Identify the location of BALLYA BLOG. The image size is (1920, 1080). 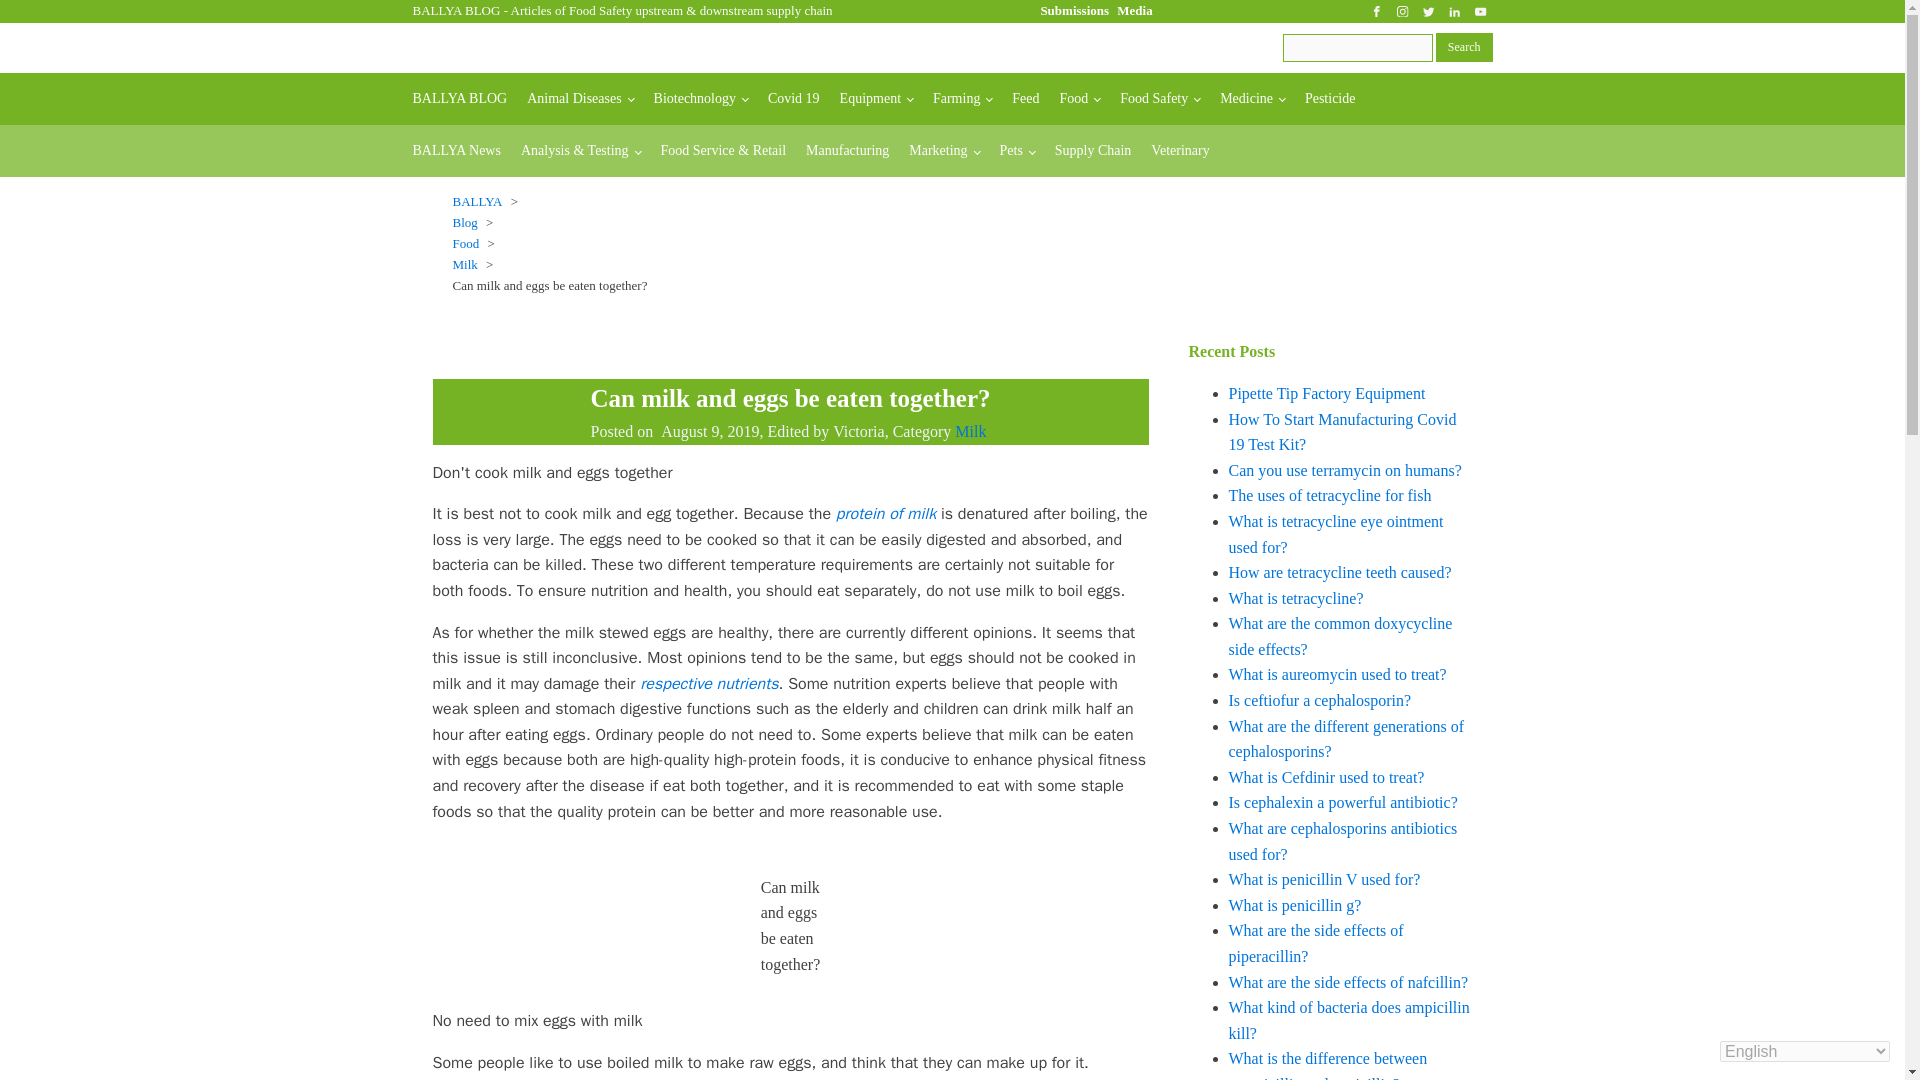
(458, 99).